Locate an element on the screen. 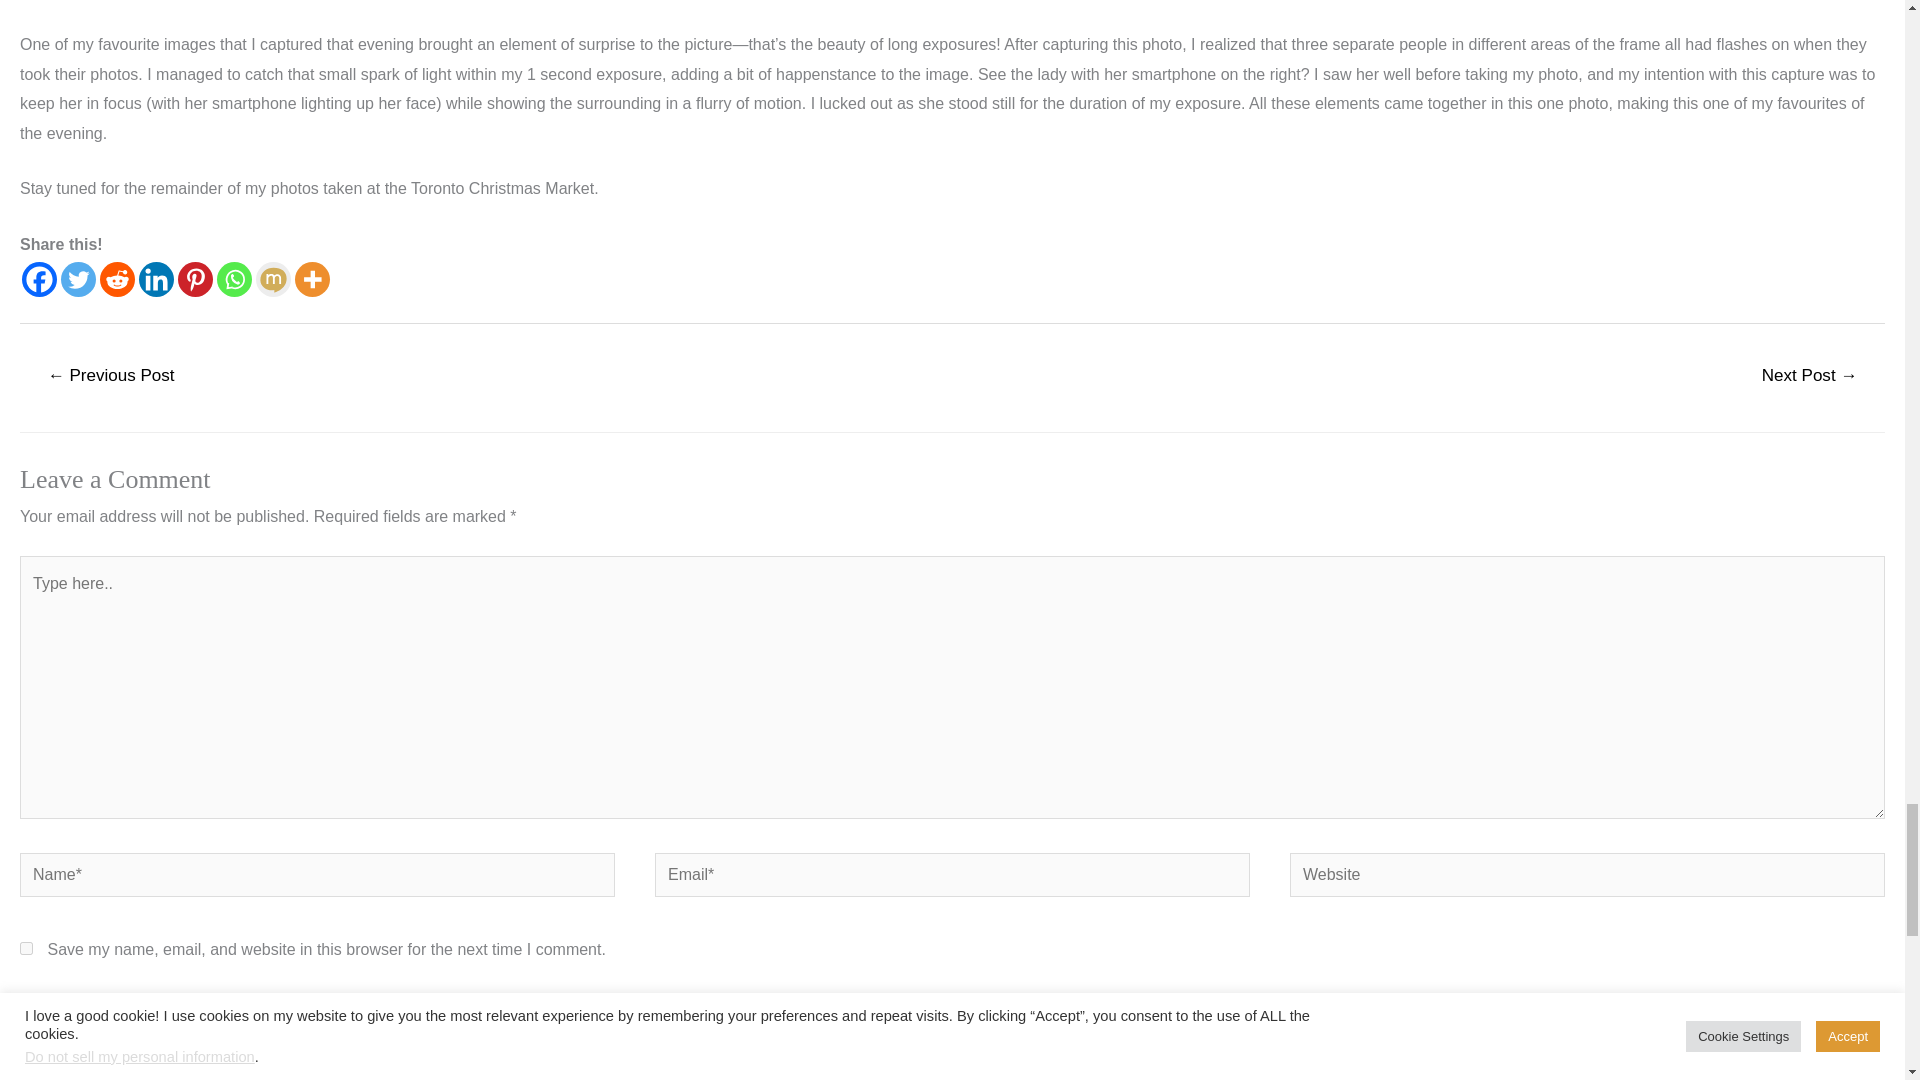 This screenshot has height=1080, width=1920. Facebook is located at coordinates (39, 280).